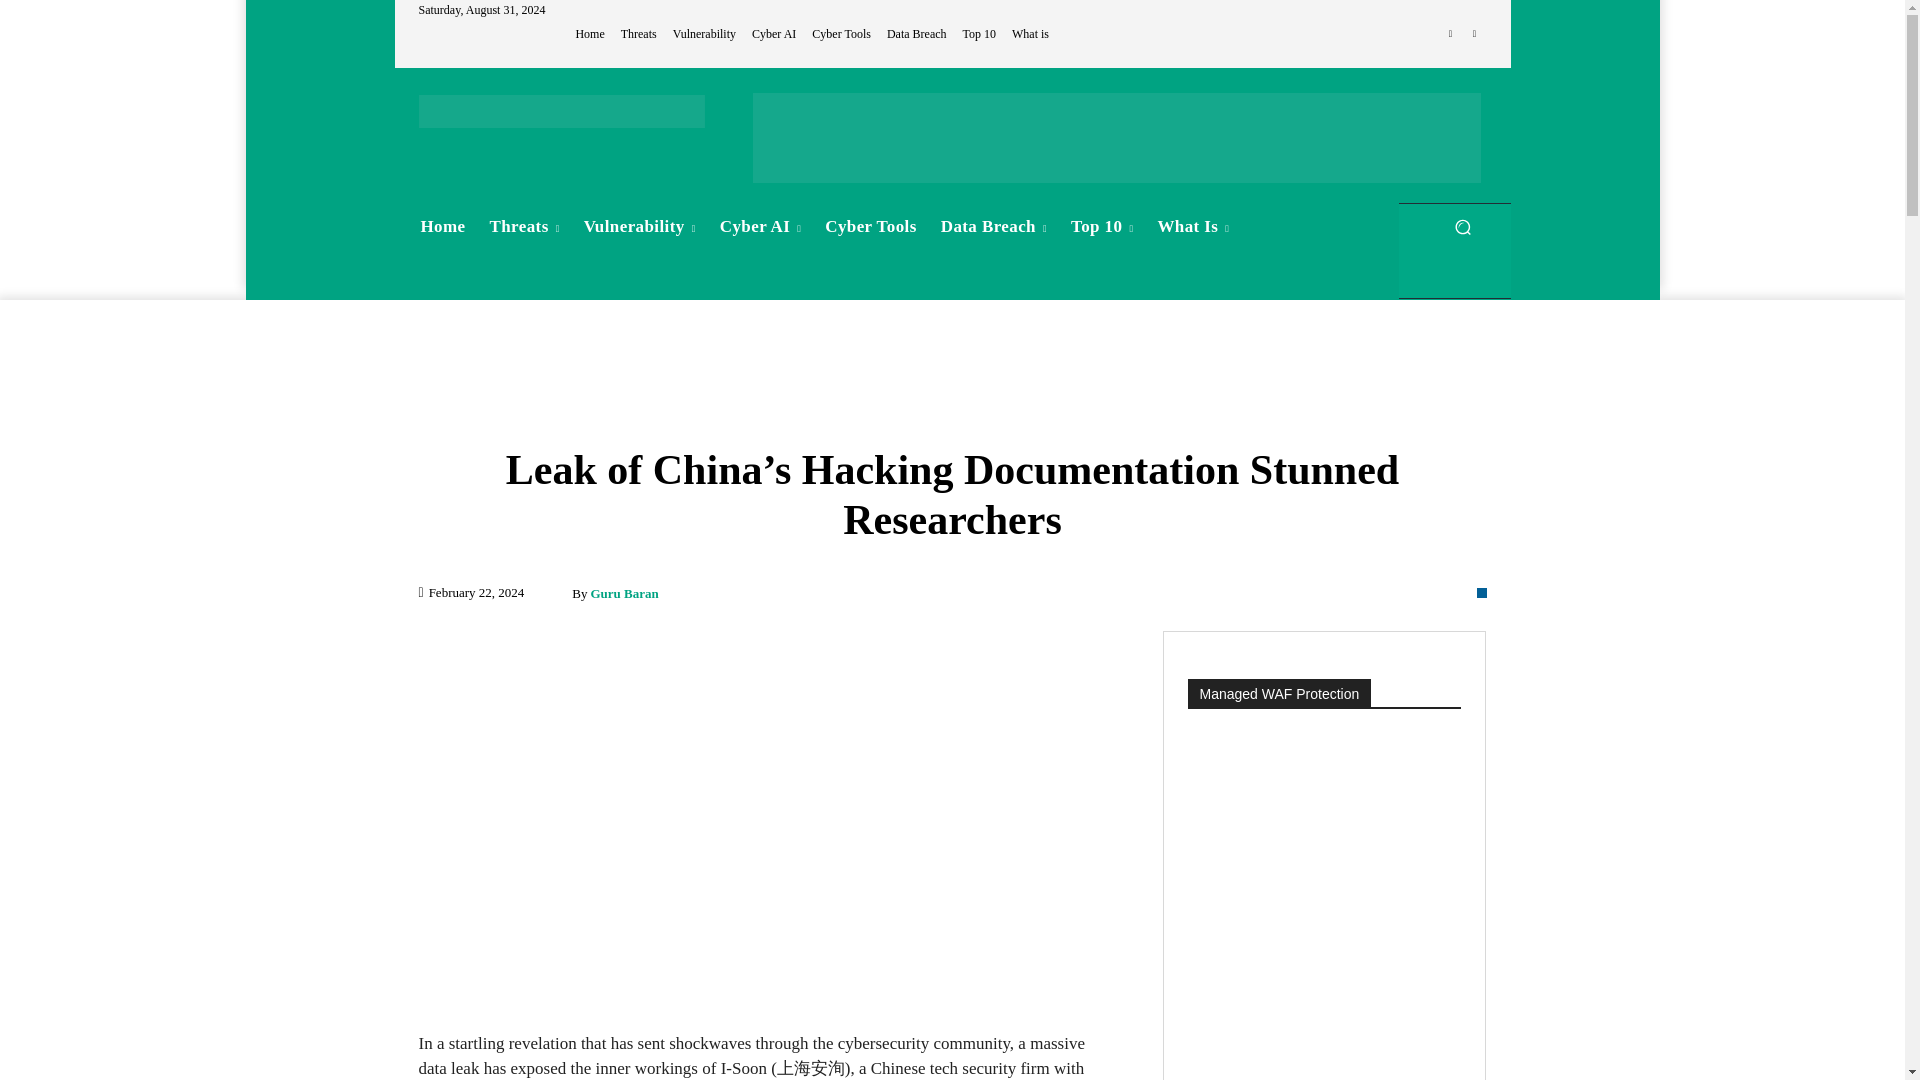 The image size is (1920, 1080). What do you see at coordinates (589, 34) in the screenshot?
I see `Home` at bounding box center [589, 34].